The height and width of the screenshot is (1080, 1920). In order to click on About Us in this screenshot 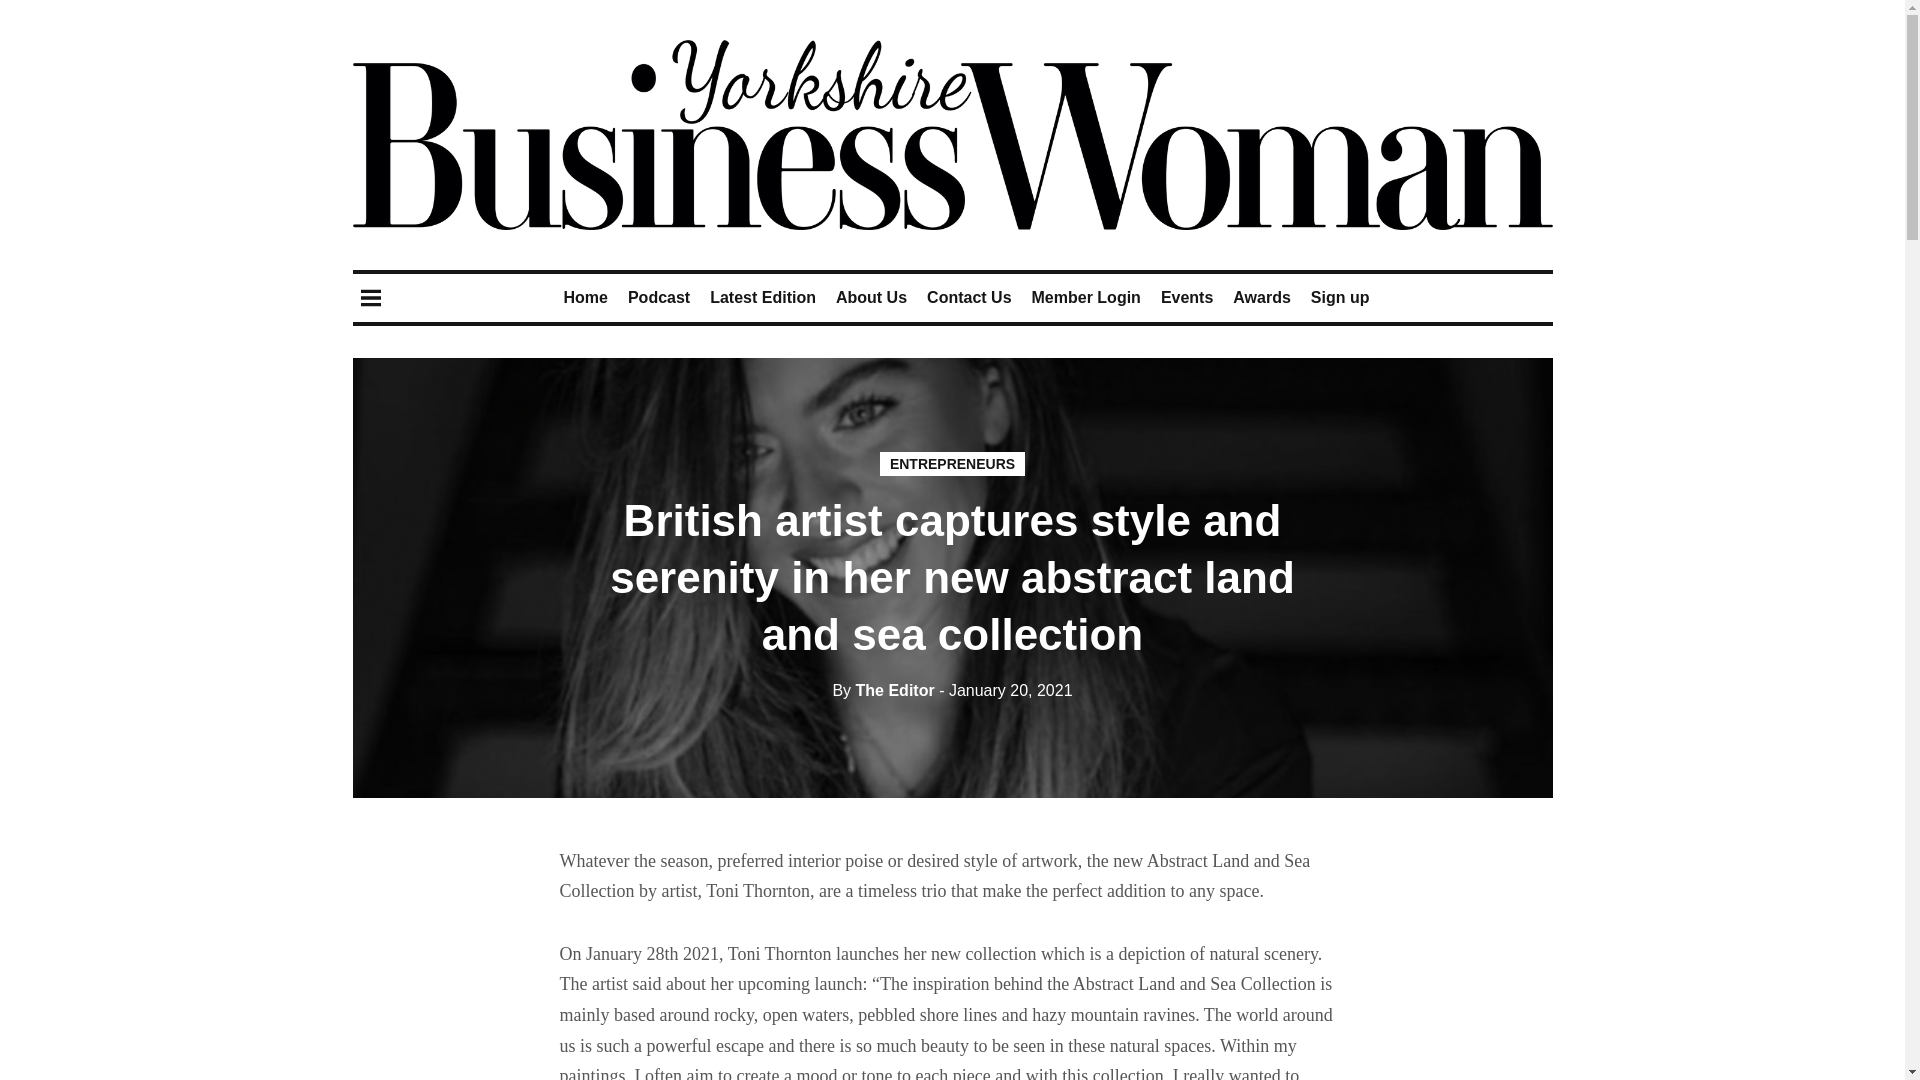, I will do `click(870, 297)`.